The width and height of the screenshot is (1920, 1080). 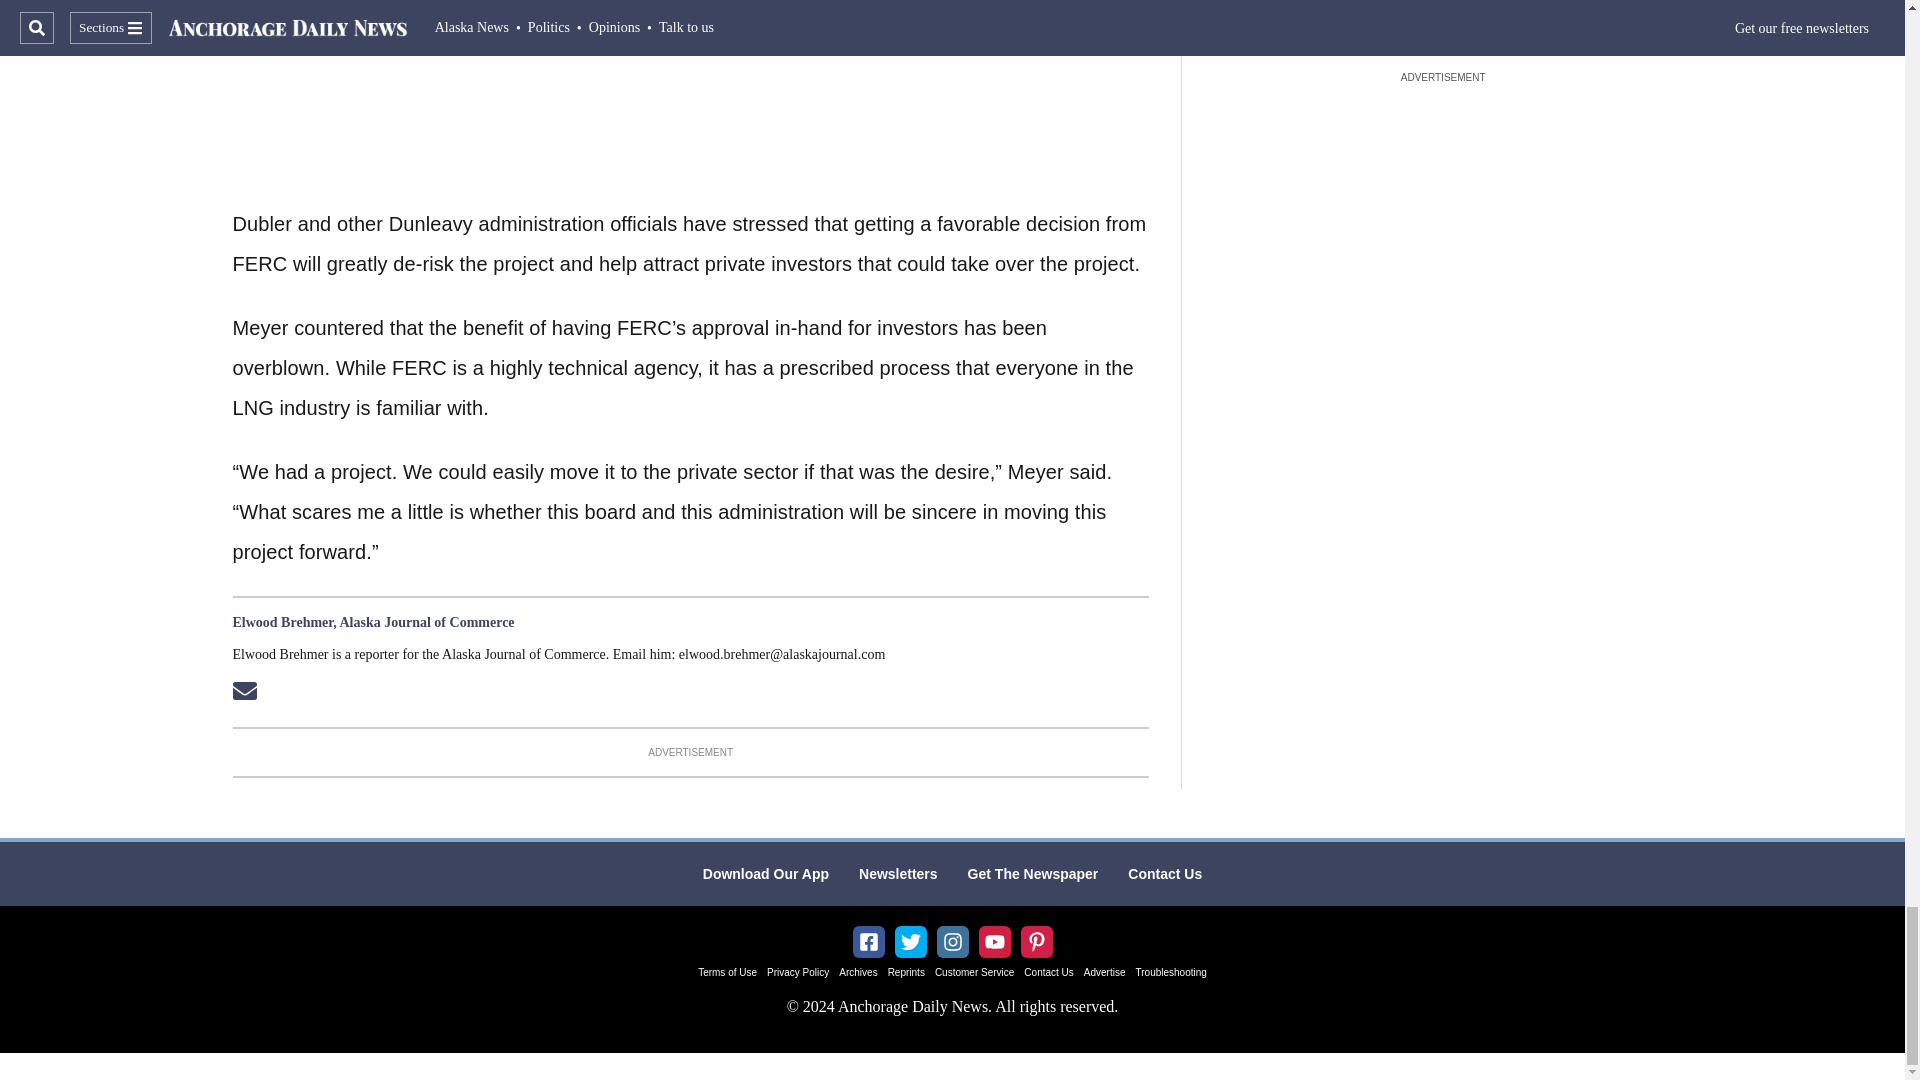 What do you see at coordinates (910, 942) in the screenshot?
I see `Twitter IconTwitter Account for Anchorage Daily News` at bounding box center [910, 942].